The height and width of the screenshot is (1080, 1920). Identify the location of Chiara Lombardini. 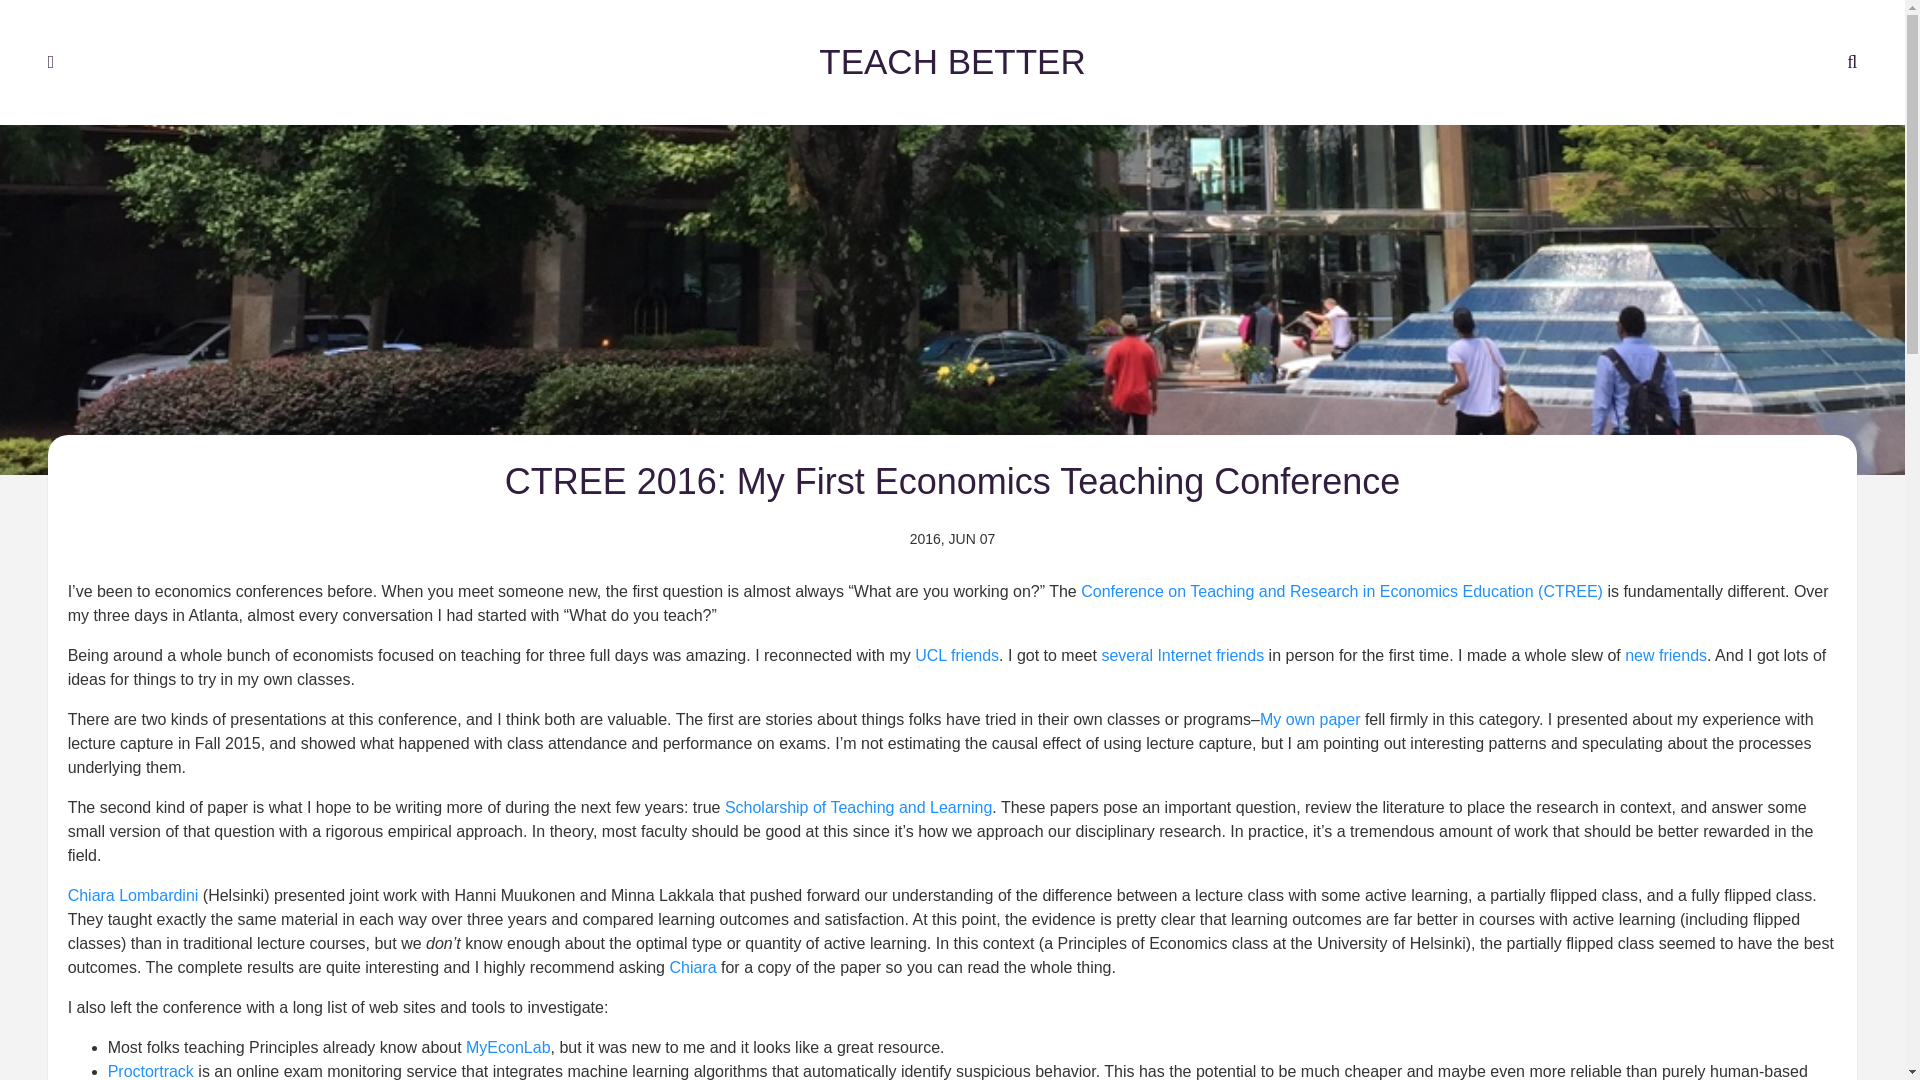
(133, 876).